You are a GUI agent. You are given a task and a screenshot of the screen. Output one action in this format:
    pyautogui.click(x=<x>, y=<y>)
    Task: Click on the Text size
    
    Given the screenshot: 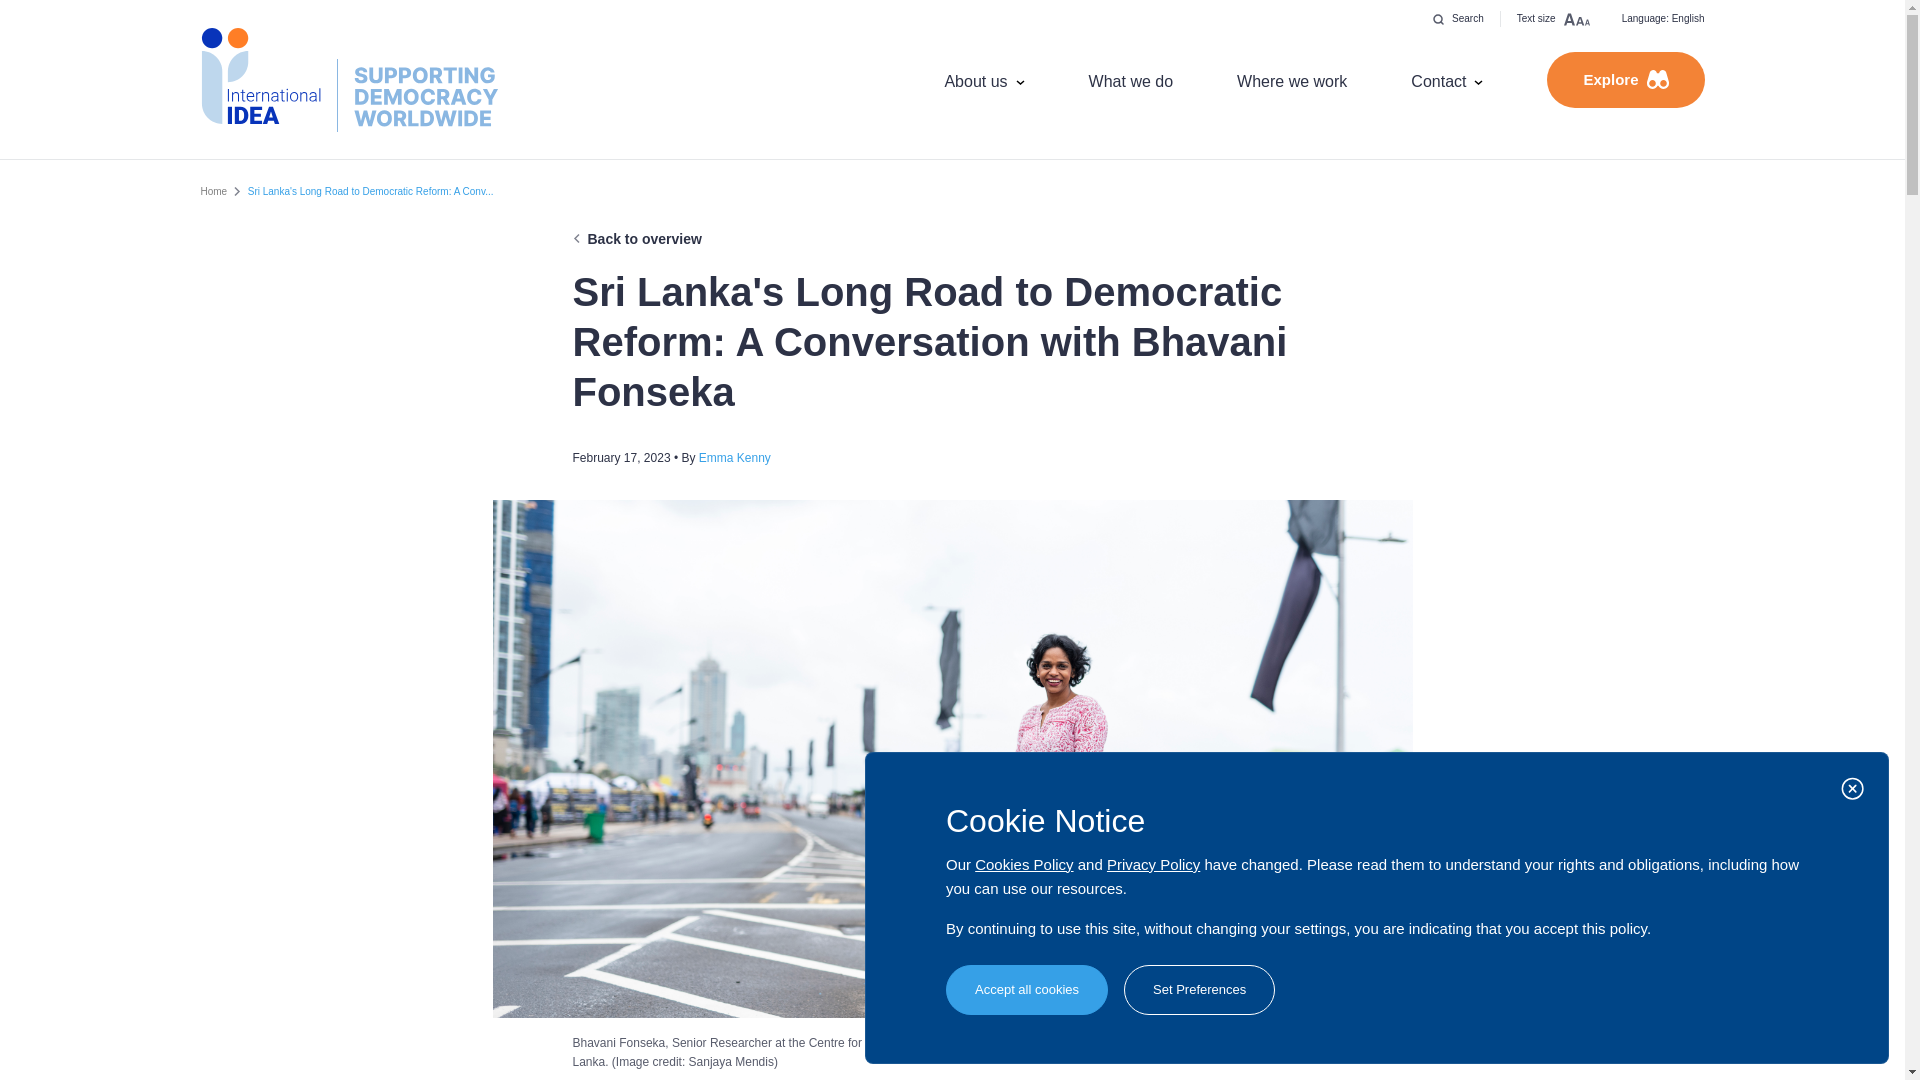 What is the action you would take?
    pyautogui.click(x=1553, y=18)
    